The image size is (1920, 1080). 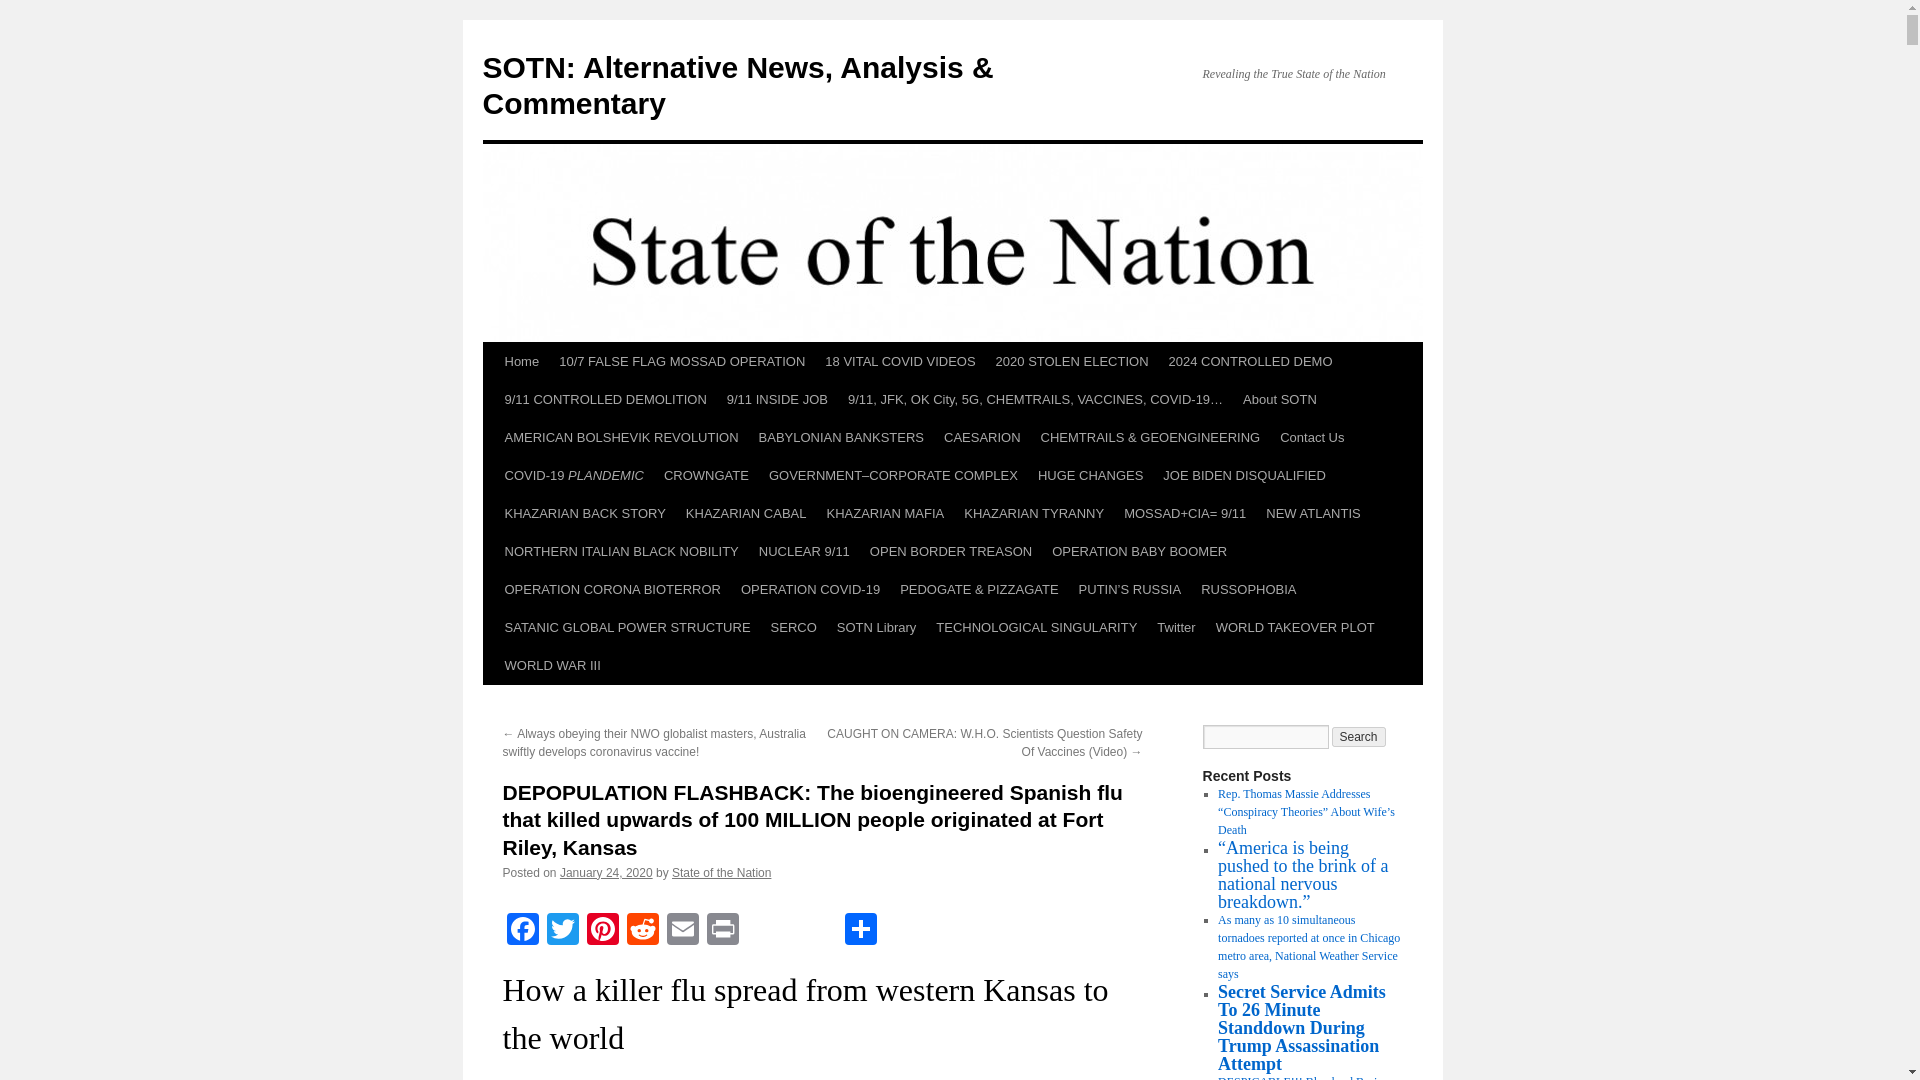 I want to click on JOE BIDEN DISQUALIFIED, so click(x=1244, y=475).